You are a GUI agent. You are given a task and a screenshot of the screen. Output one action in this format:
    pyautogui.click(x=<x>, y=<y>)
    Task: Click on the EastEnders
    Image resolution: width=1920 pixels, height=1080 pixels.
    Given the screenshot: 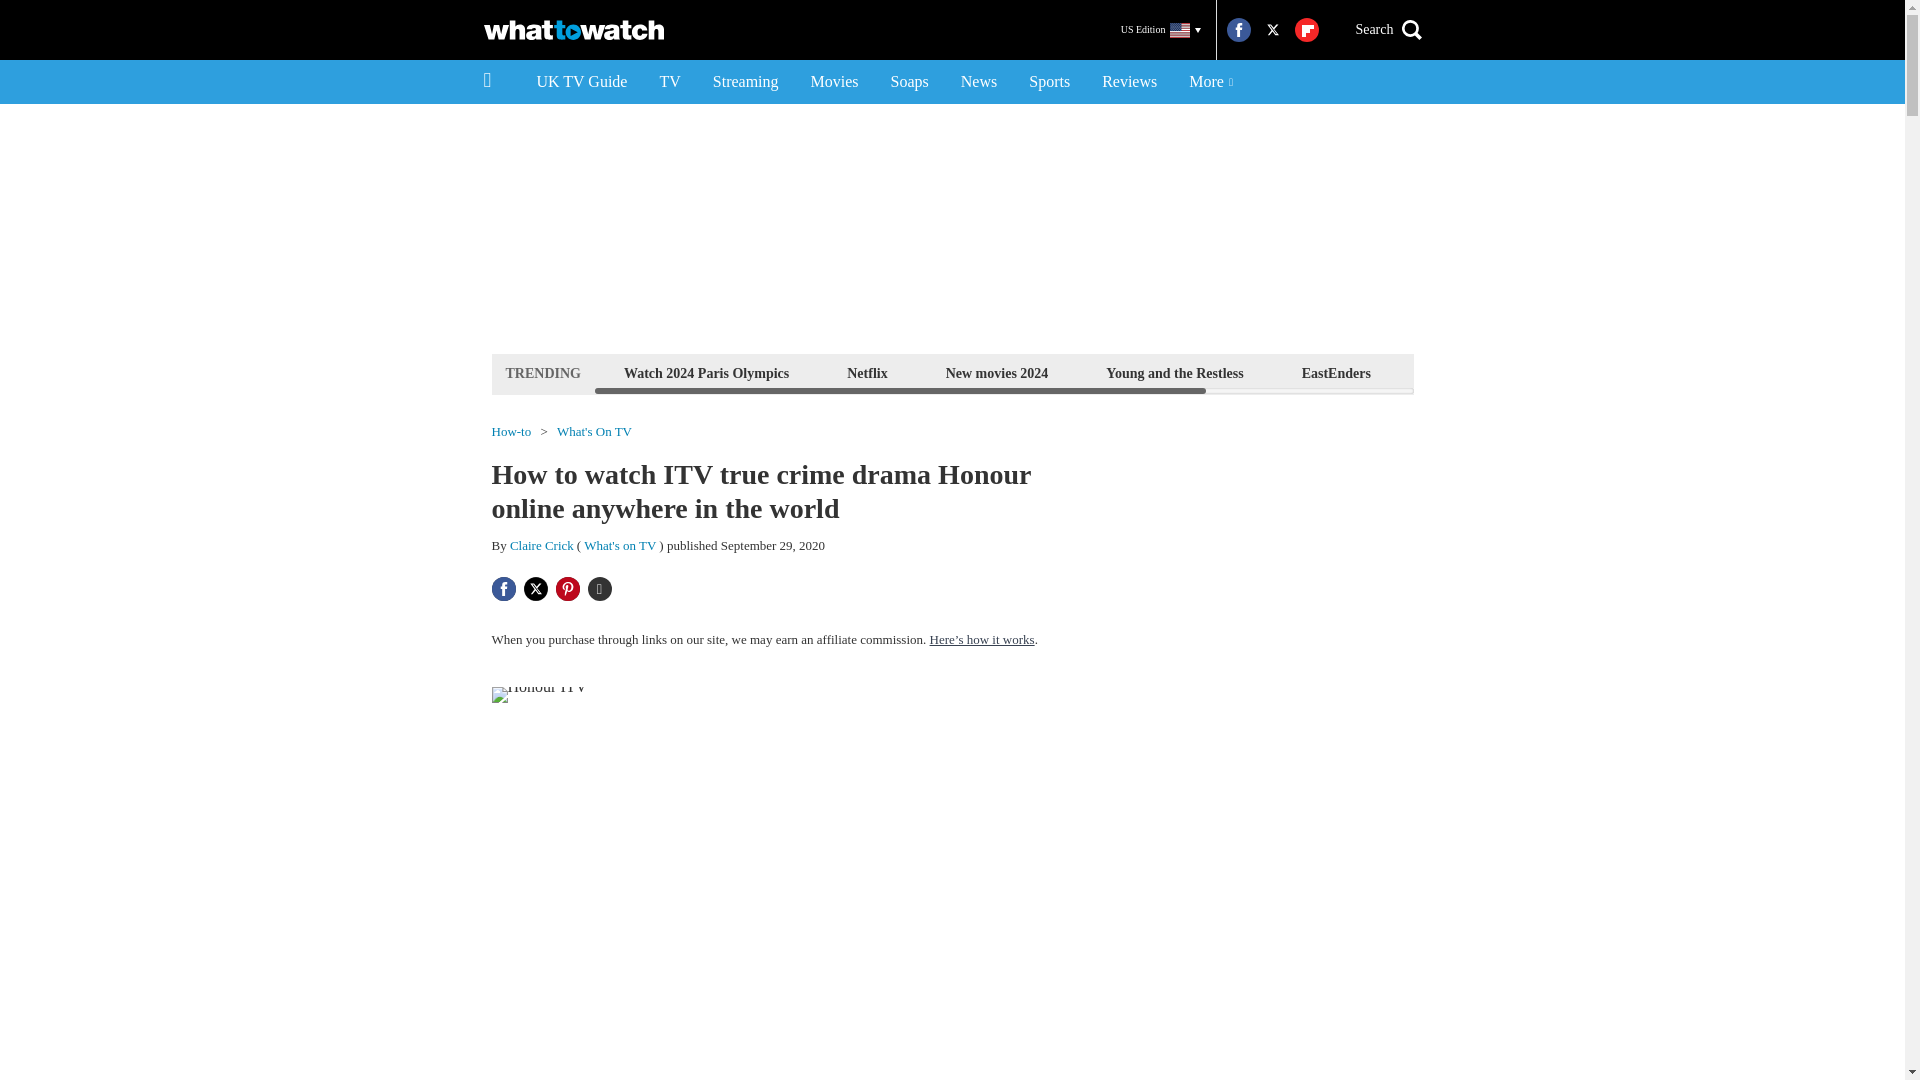 What is the action you would take?
    pyautogui.click(x=1336, y=372)
    